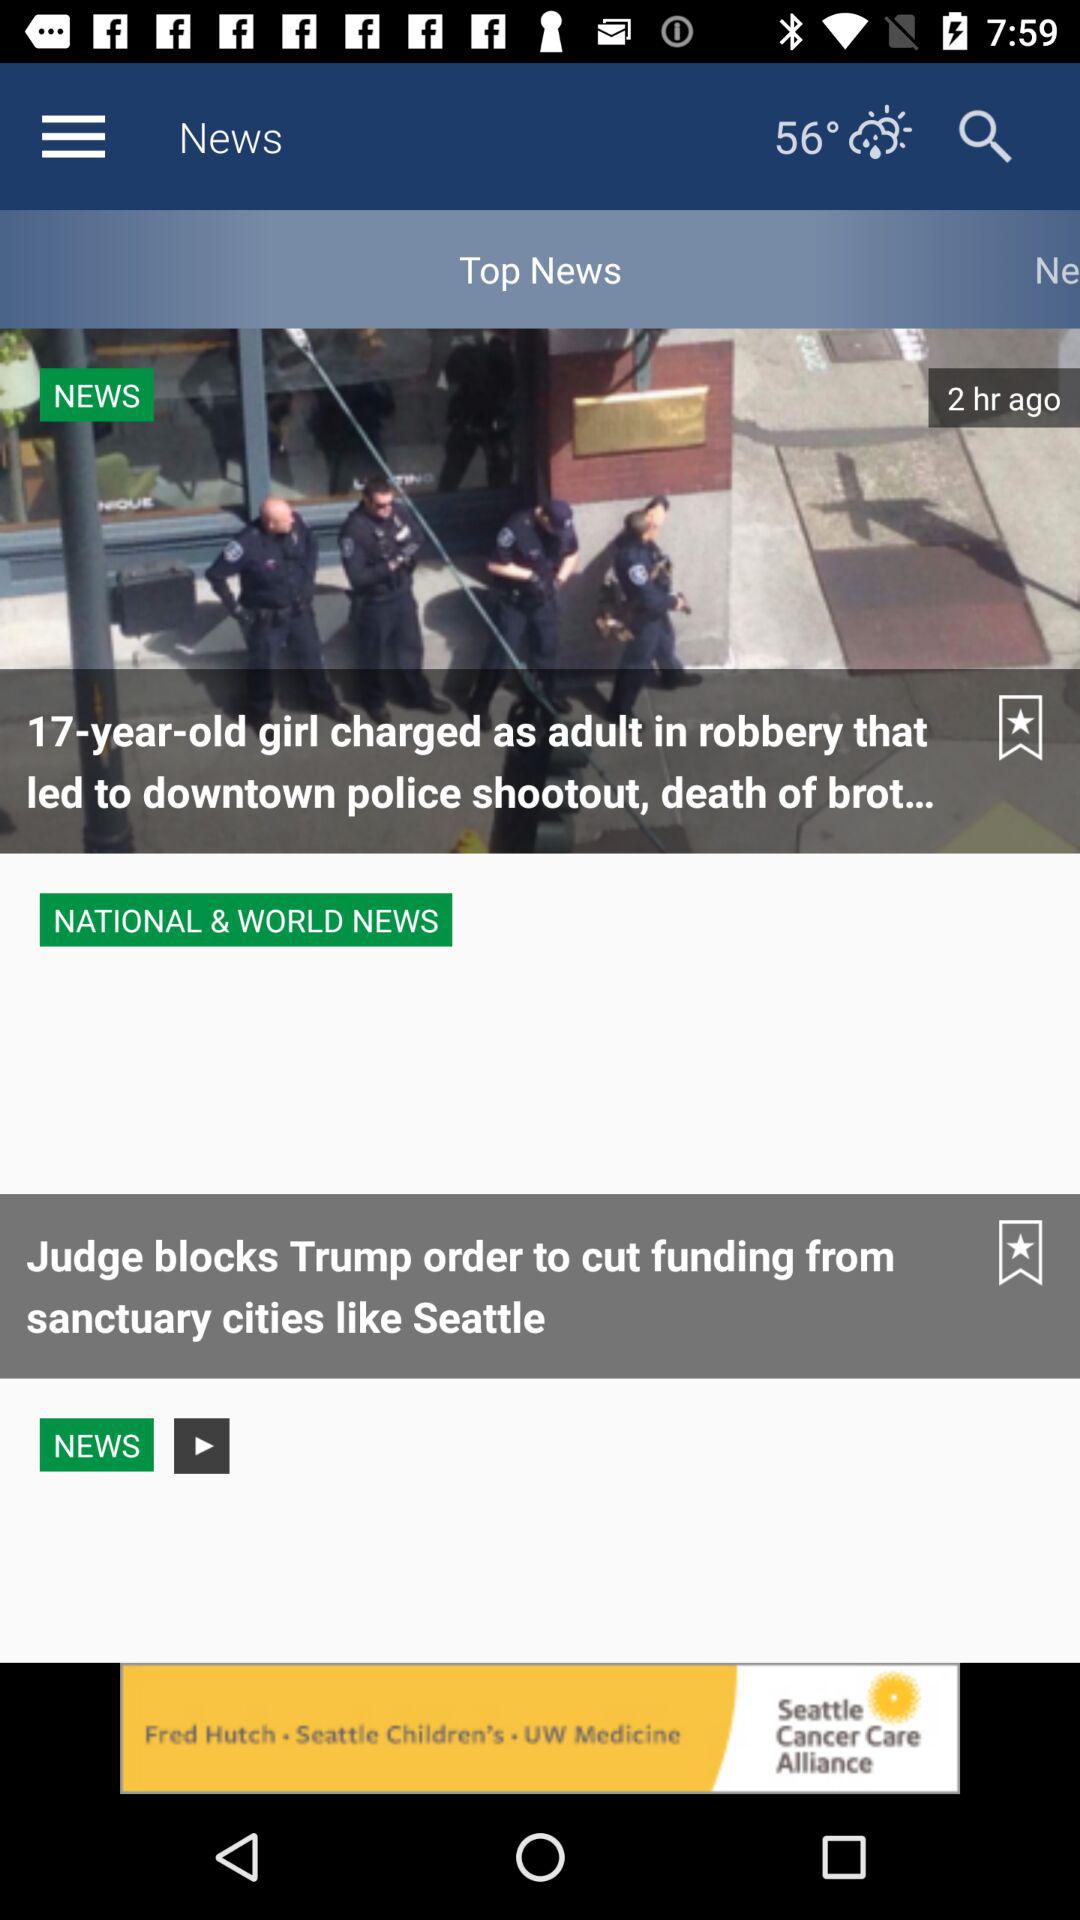  I want to click on toggle navigation menu, so click(73, 136).